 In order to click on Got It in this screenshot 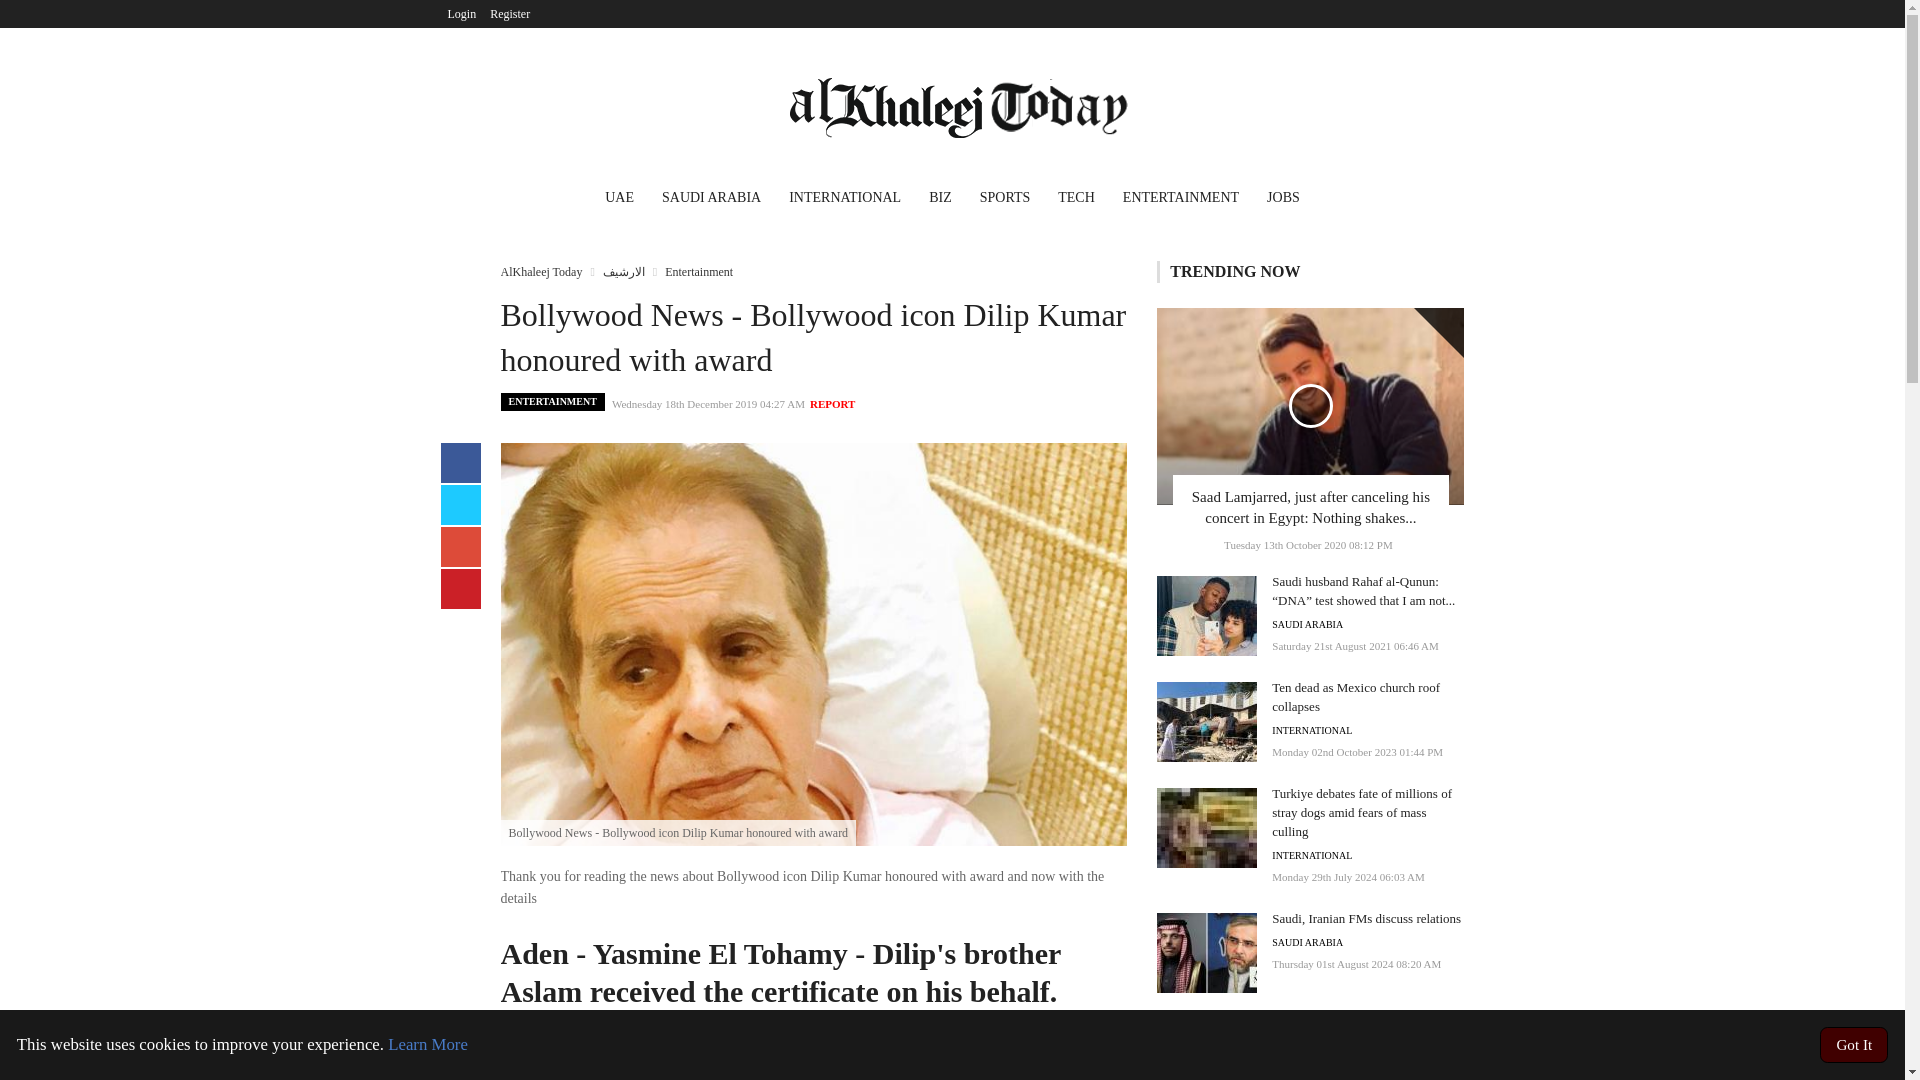, I will do `click(1854, 1044)`.